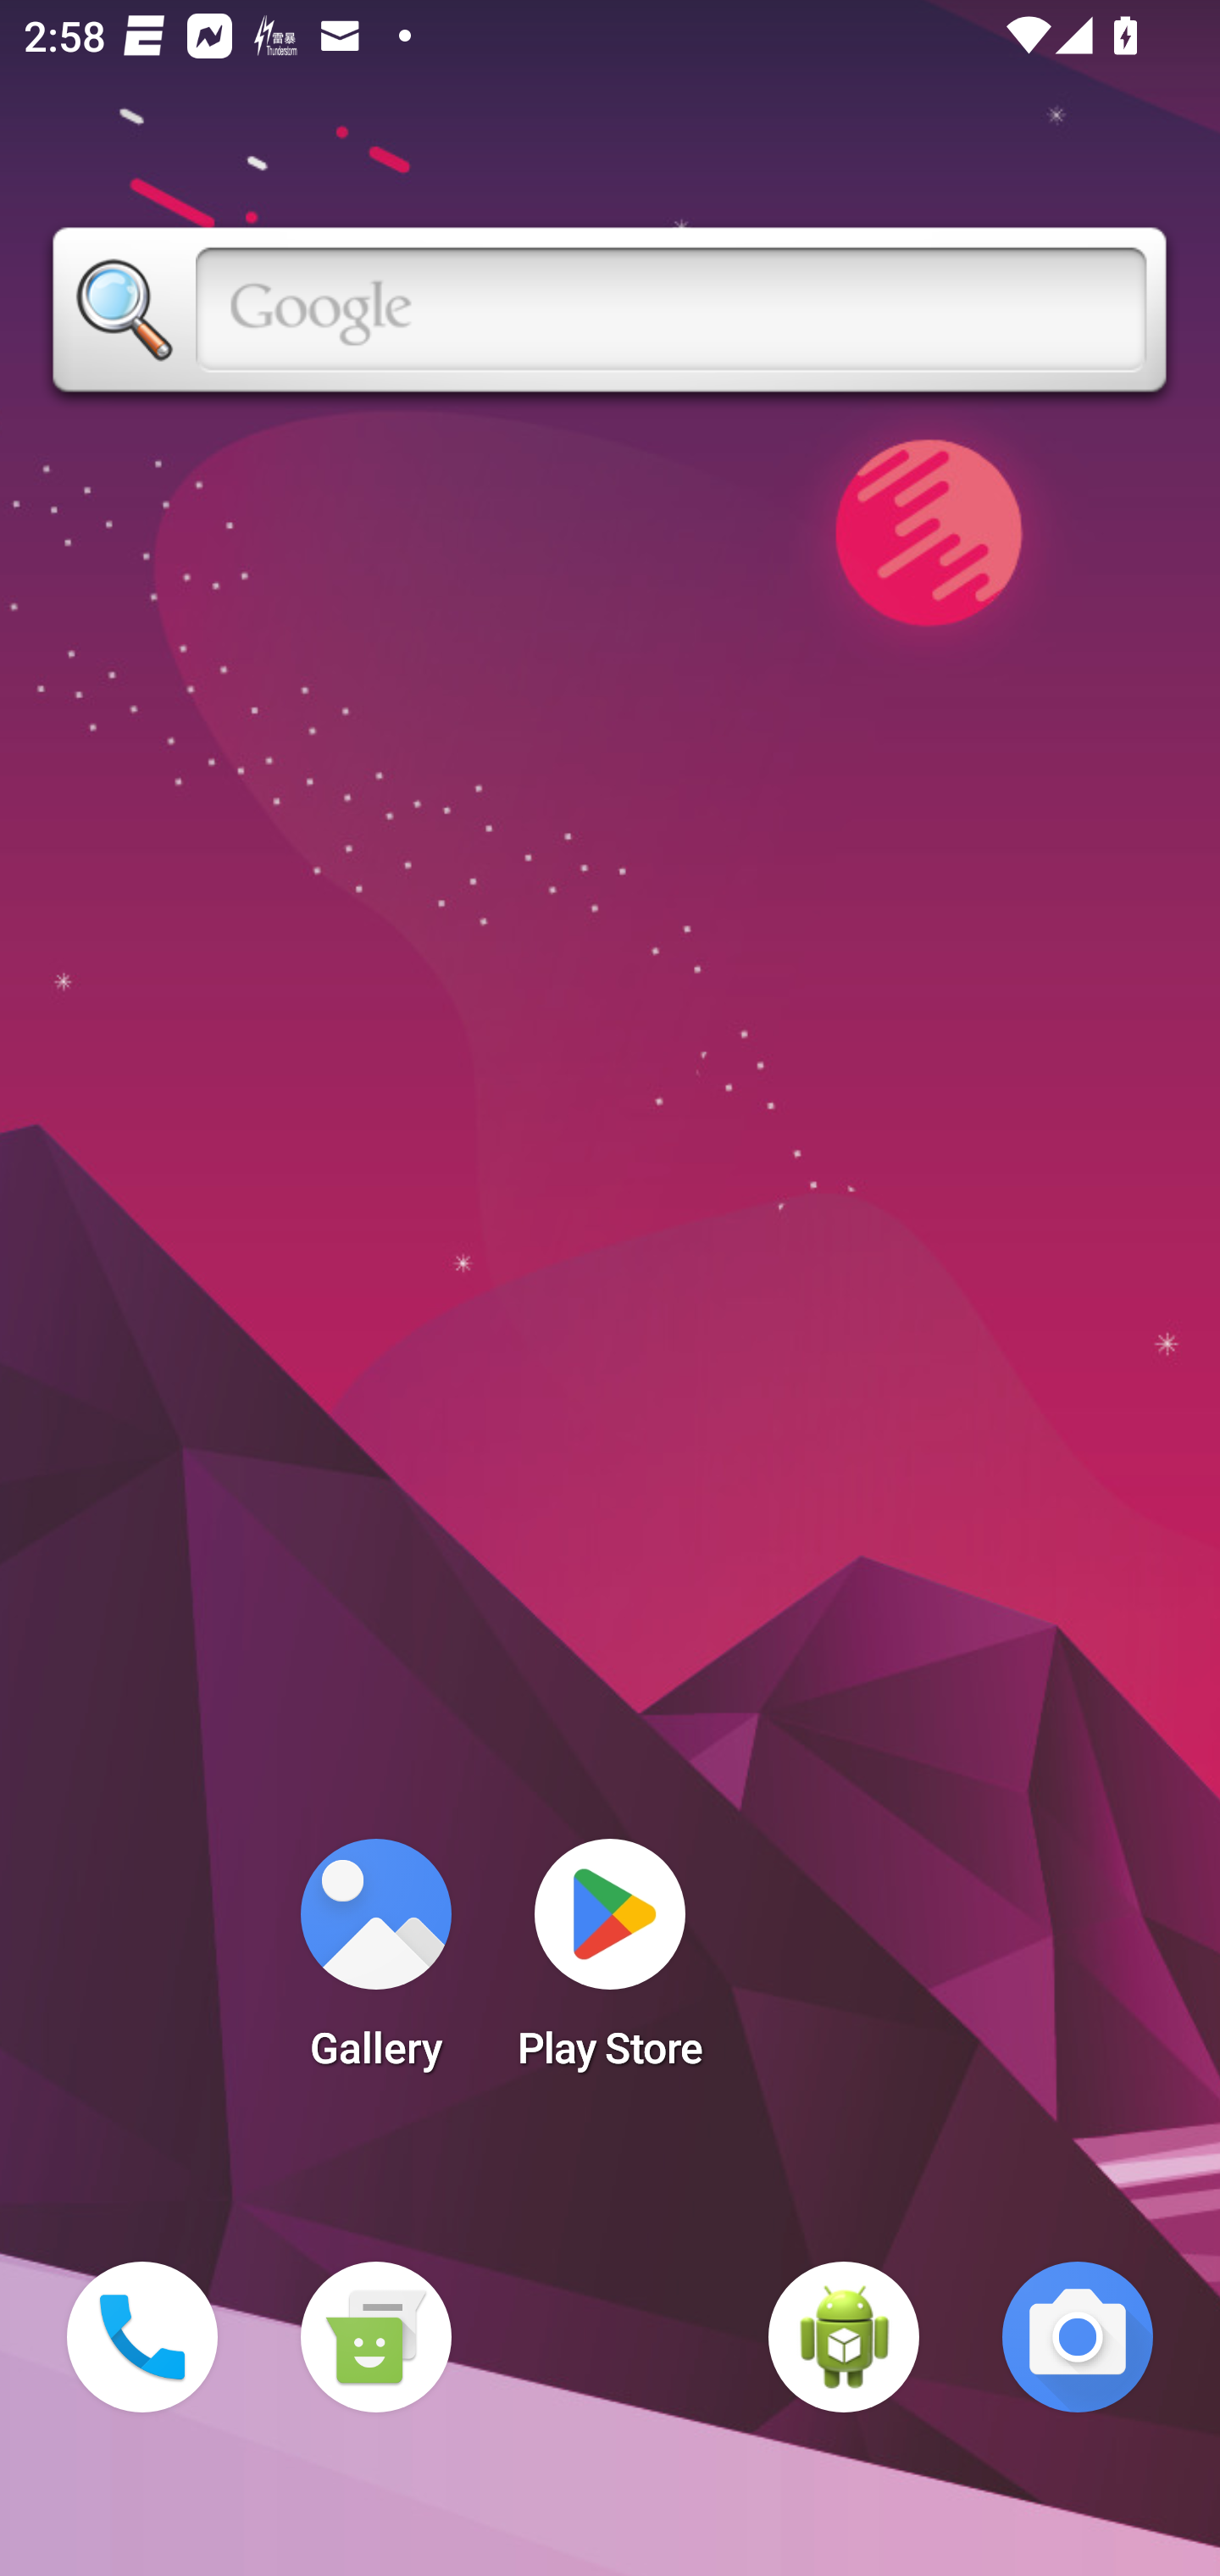 This screenshot has height=2576, width=1220. I want to click on Phone, so click(142, 2337).